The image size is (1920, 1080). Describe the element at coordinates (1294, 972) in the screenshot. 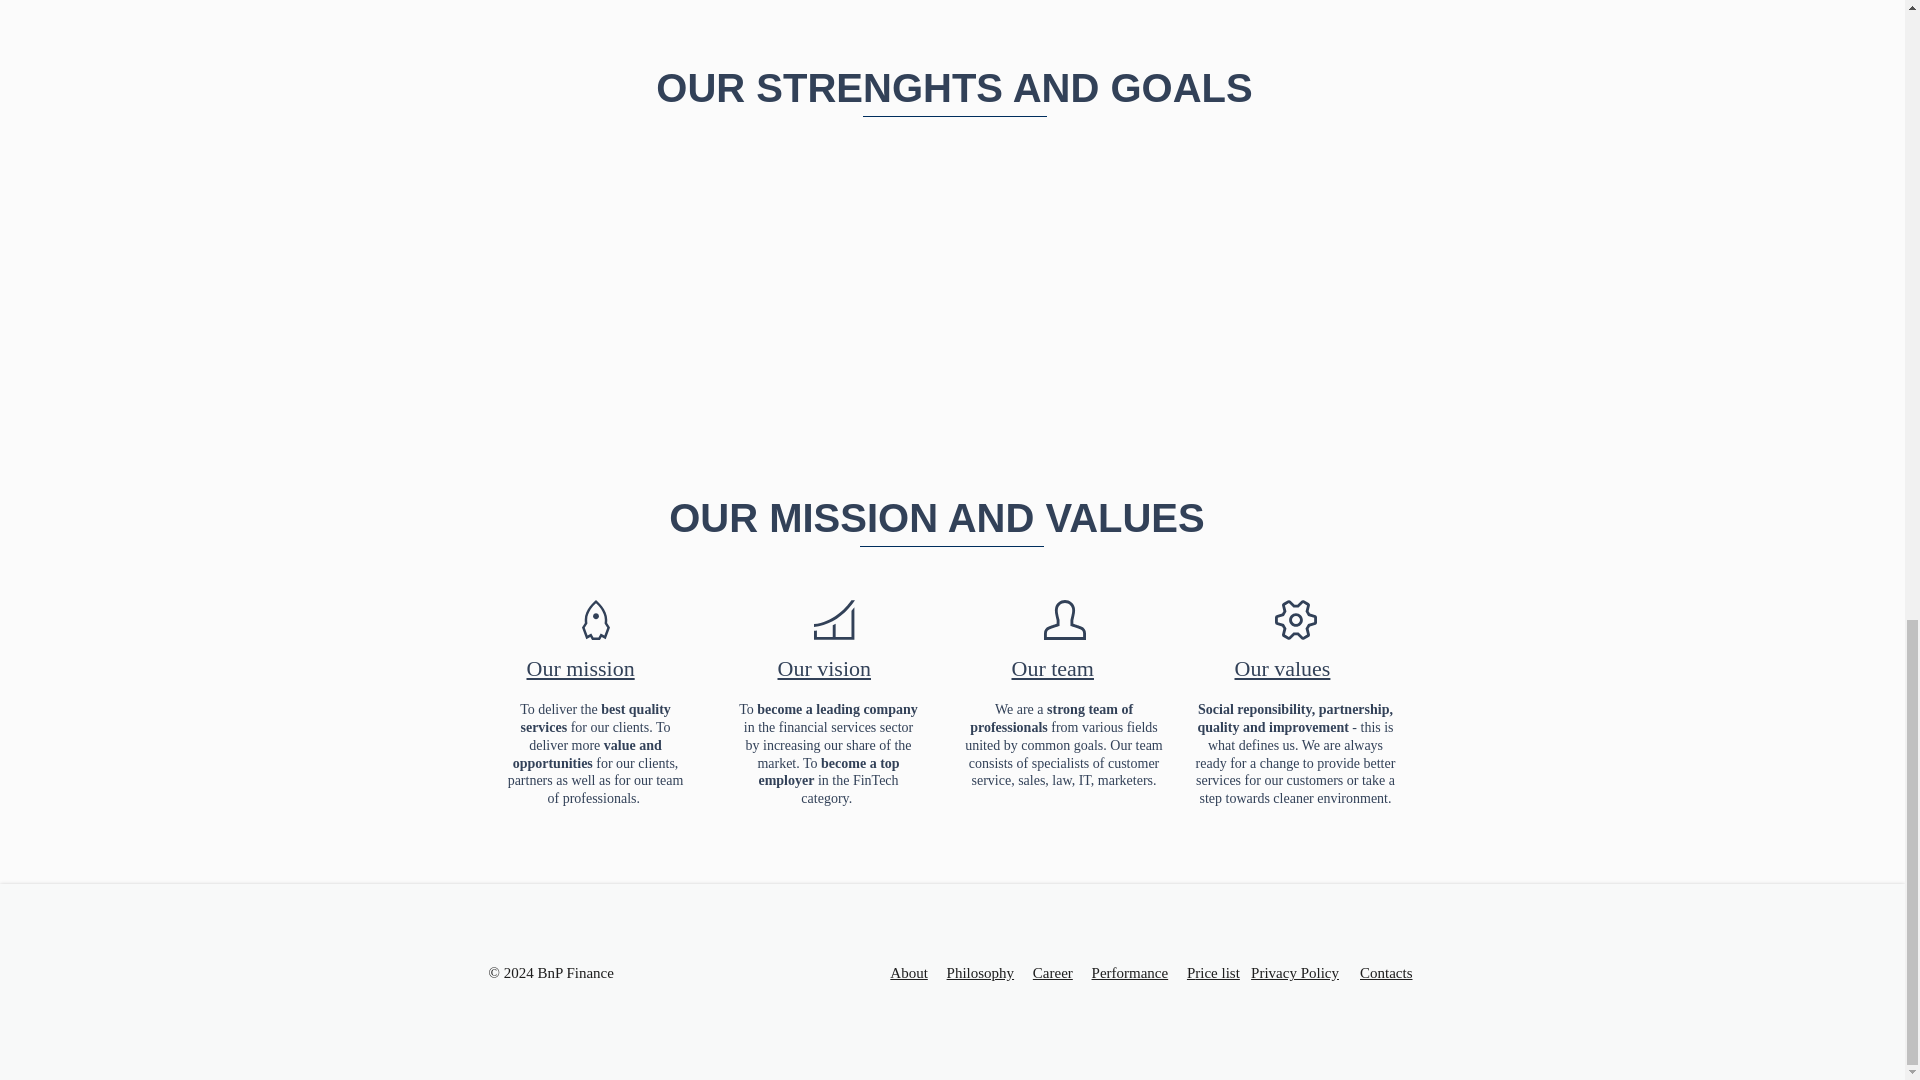

I see `Privacy Policy` at that location.